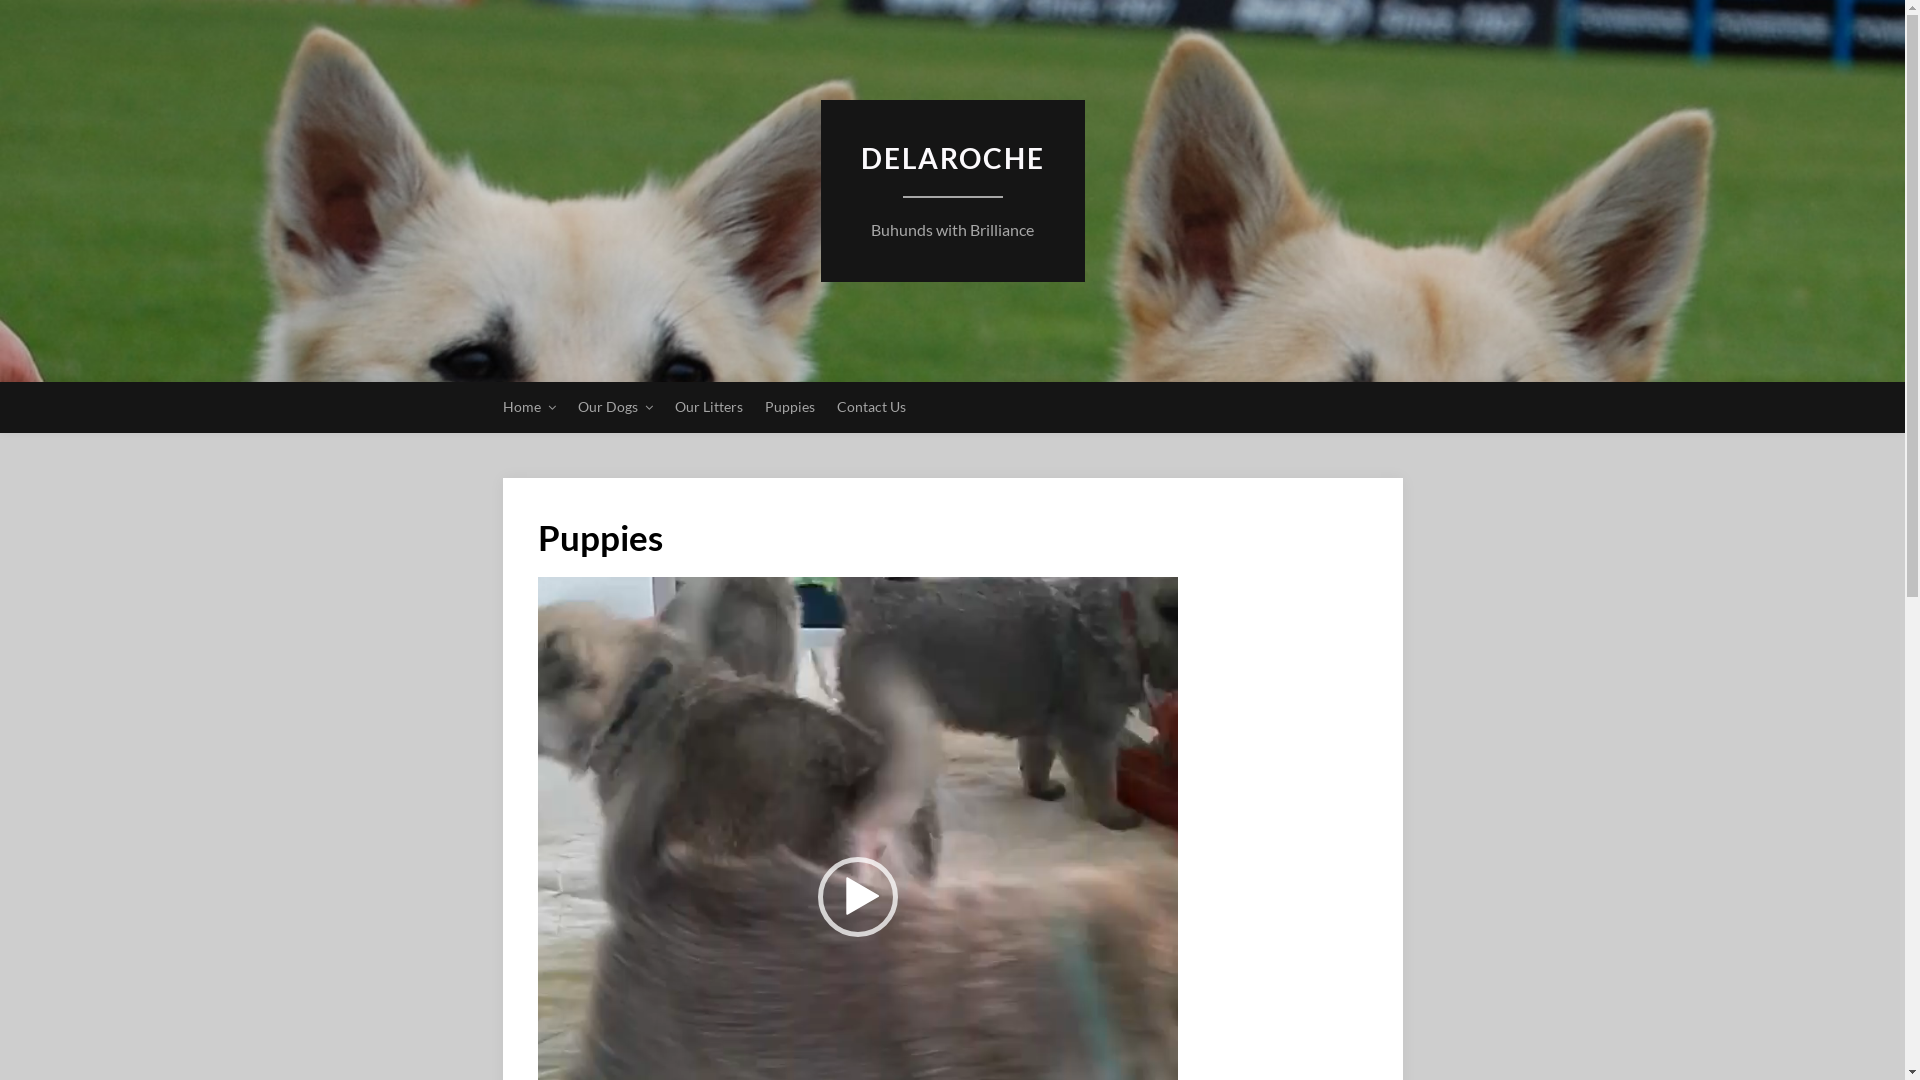 The width and height of the screenshot is (1920, 1080). What do you see at coordinates (616, 408) in the screenshot?
I see `Our Dogs` at bounding box center [616, 408].